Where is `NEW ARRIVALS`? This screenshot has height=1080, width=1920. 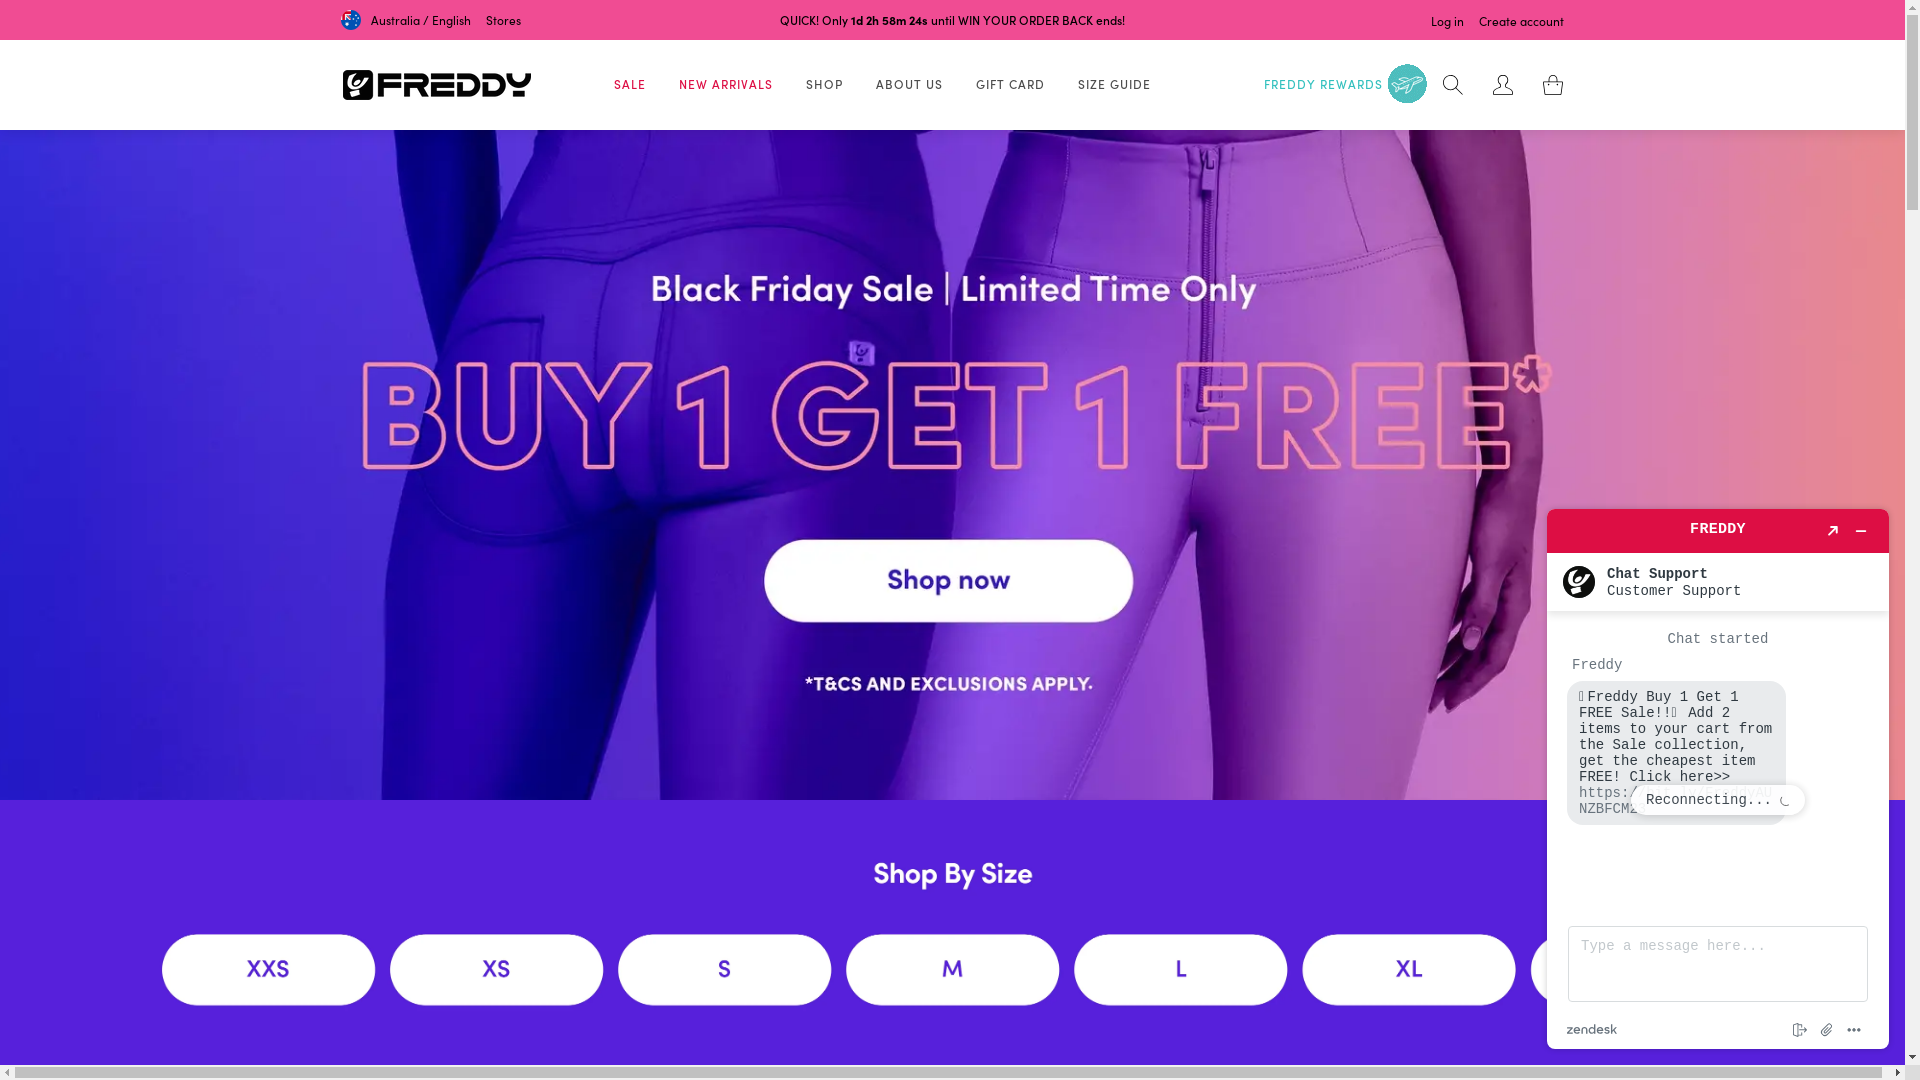 NEW ARRIVALS is located at coordinates (725, 85).